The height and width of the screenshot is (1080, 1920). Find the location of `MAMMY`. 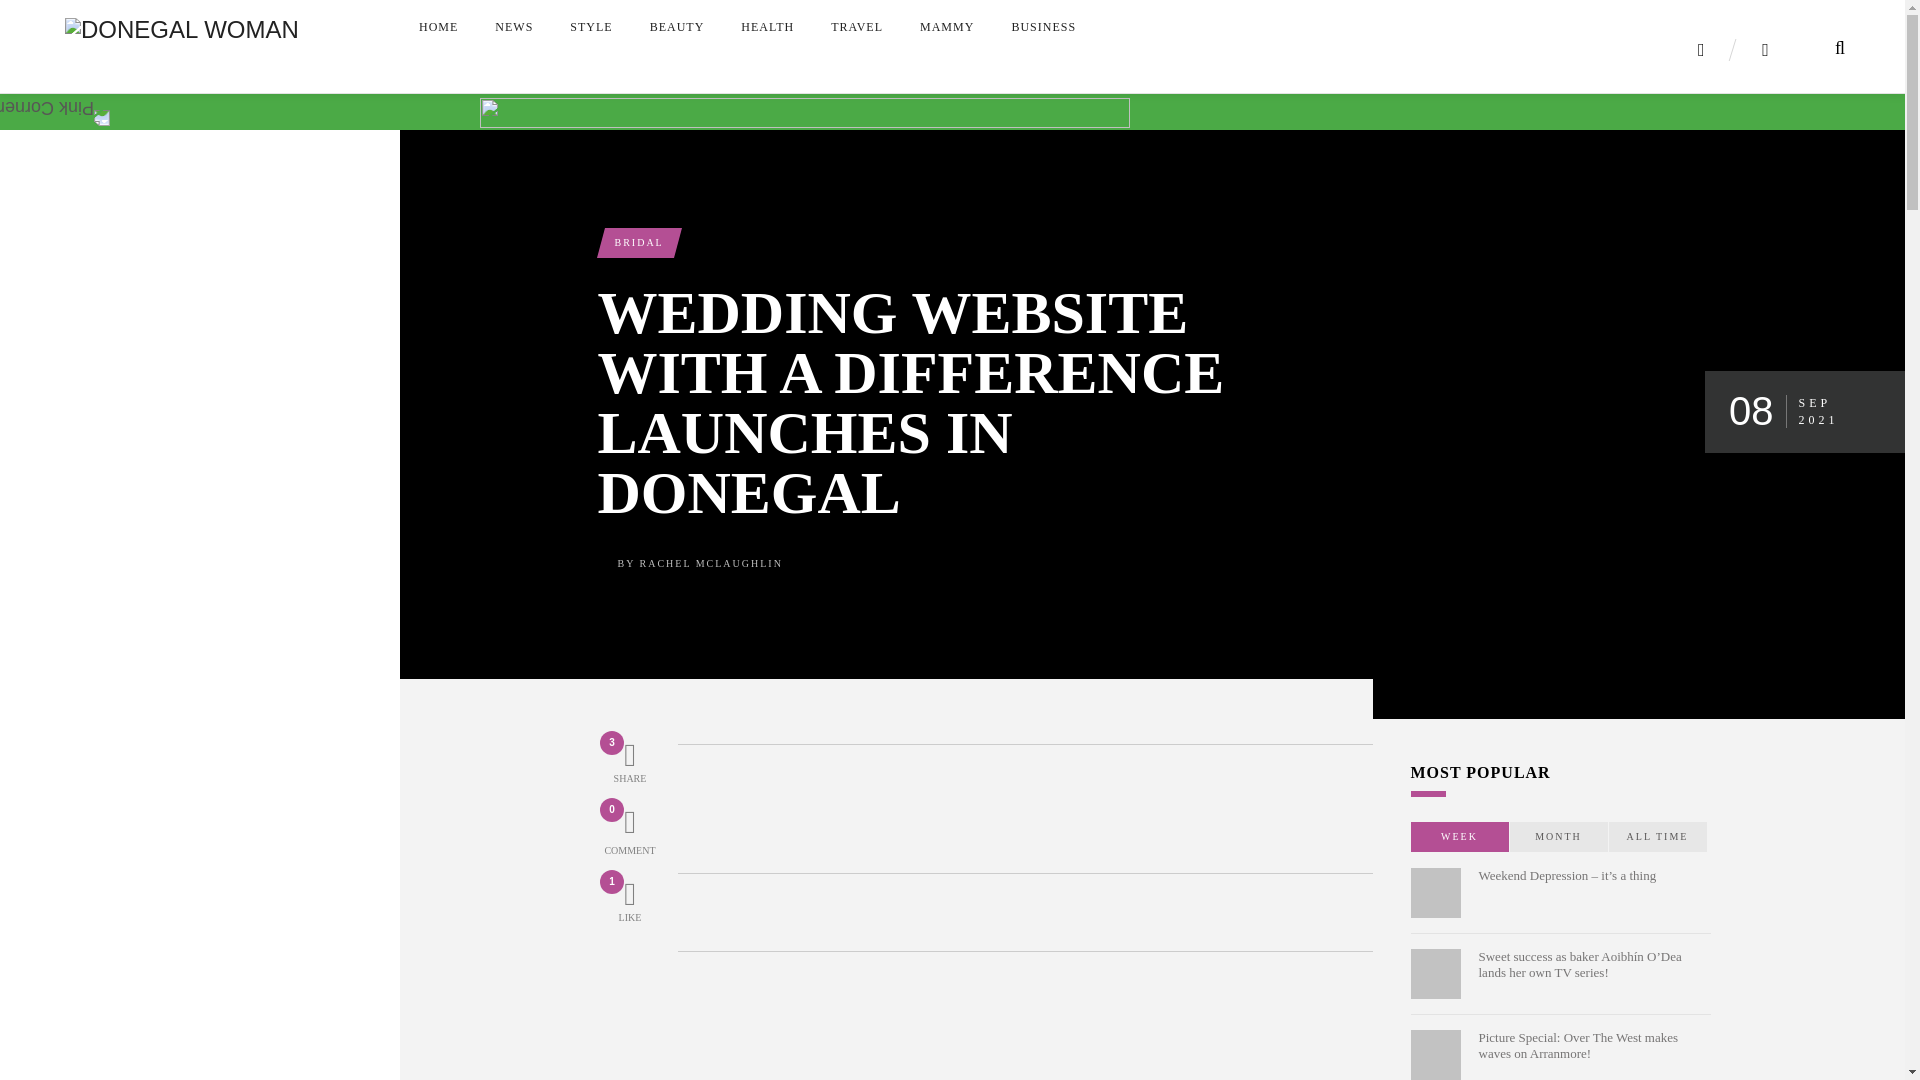

MAMMY is located at coordinates (947, 22).